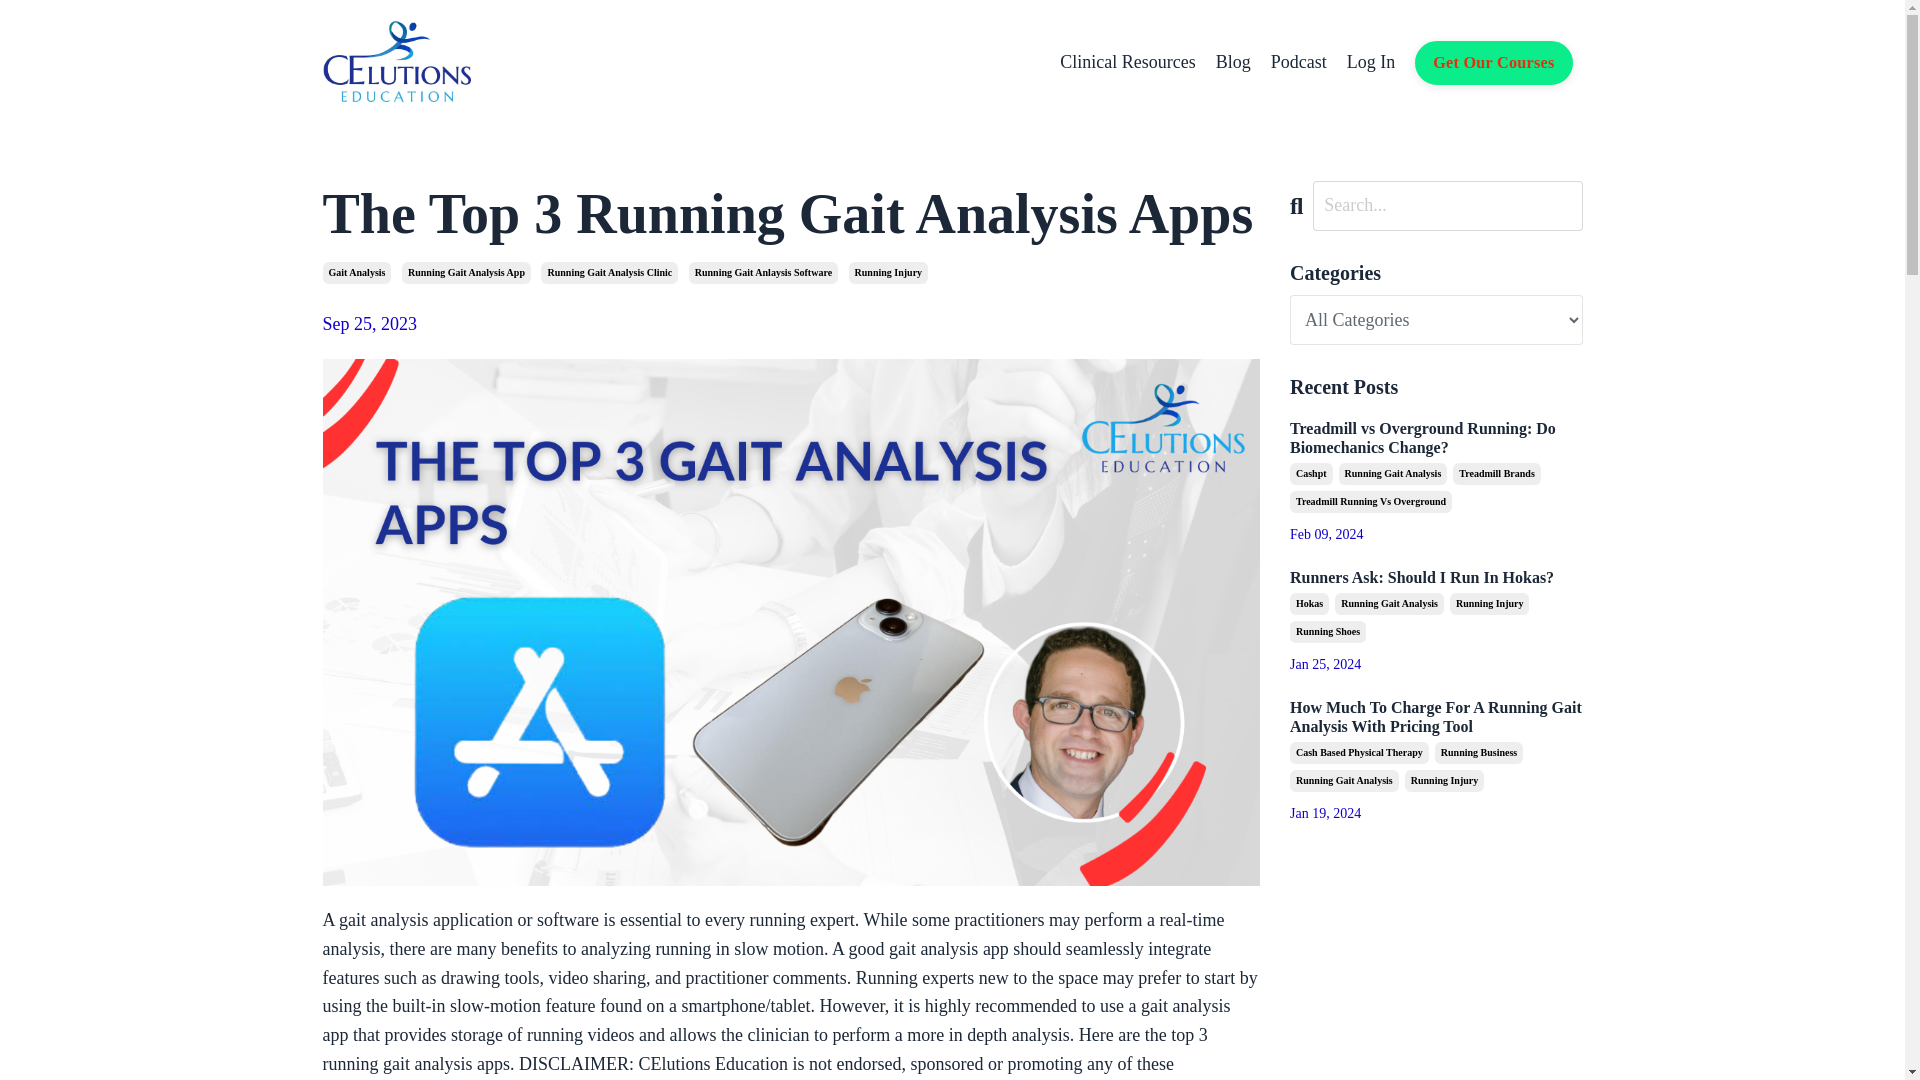 This screenshot has height=1080, width=1920. Describe the element at coordinates (1490, 603) in the screenshot. I see `Running Injury` at that location.